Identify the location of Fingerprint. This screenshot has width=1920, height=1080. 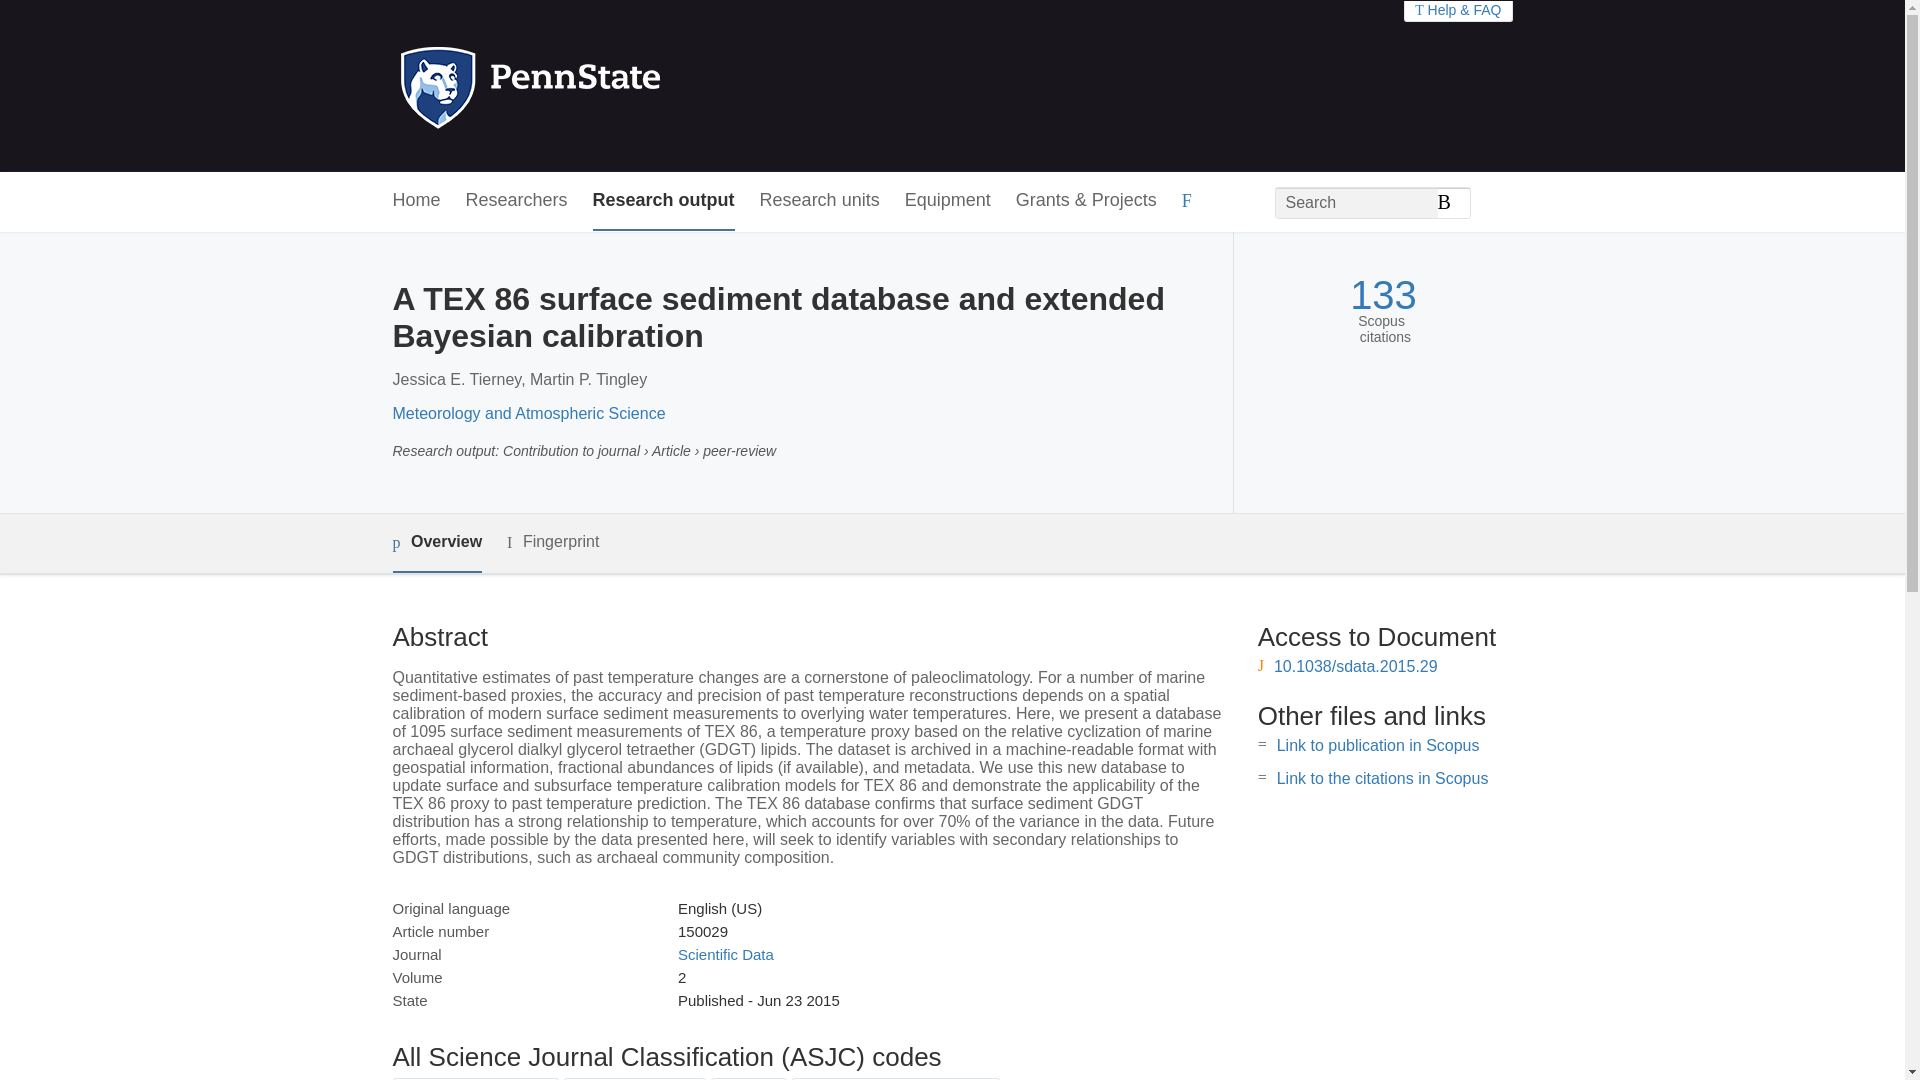
(552, 542).